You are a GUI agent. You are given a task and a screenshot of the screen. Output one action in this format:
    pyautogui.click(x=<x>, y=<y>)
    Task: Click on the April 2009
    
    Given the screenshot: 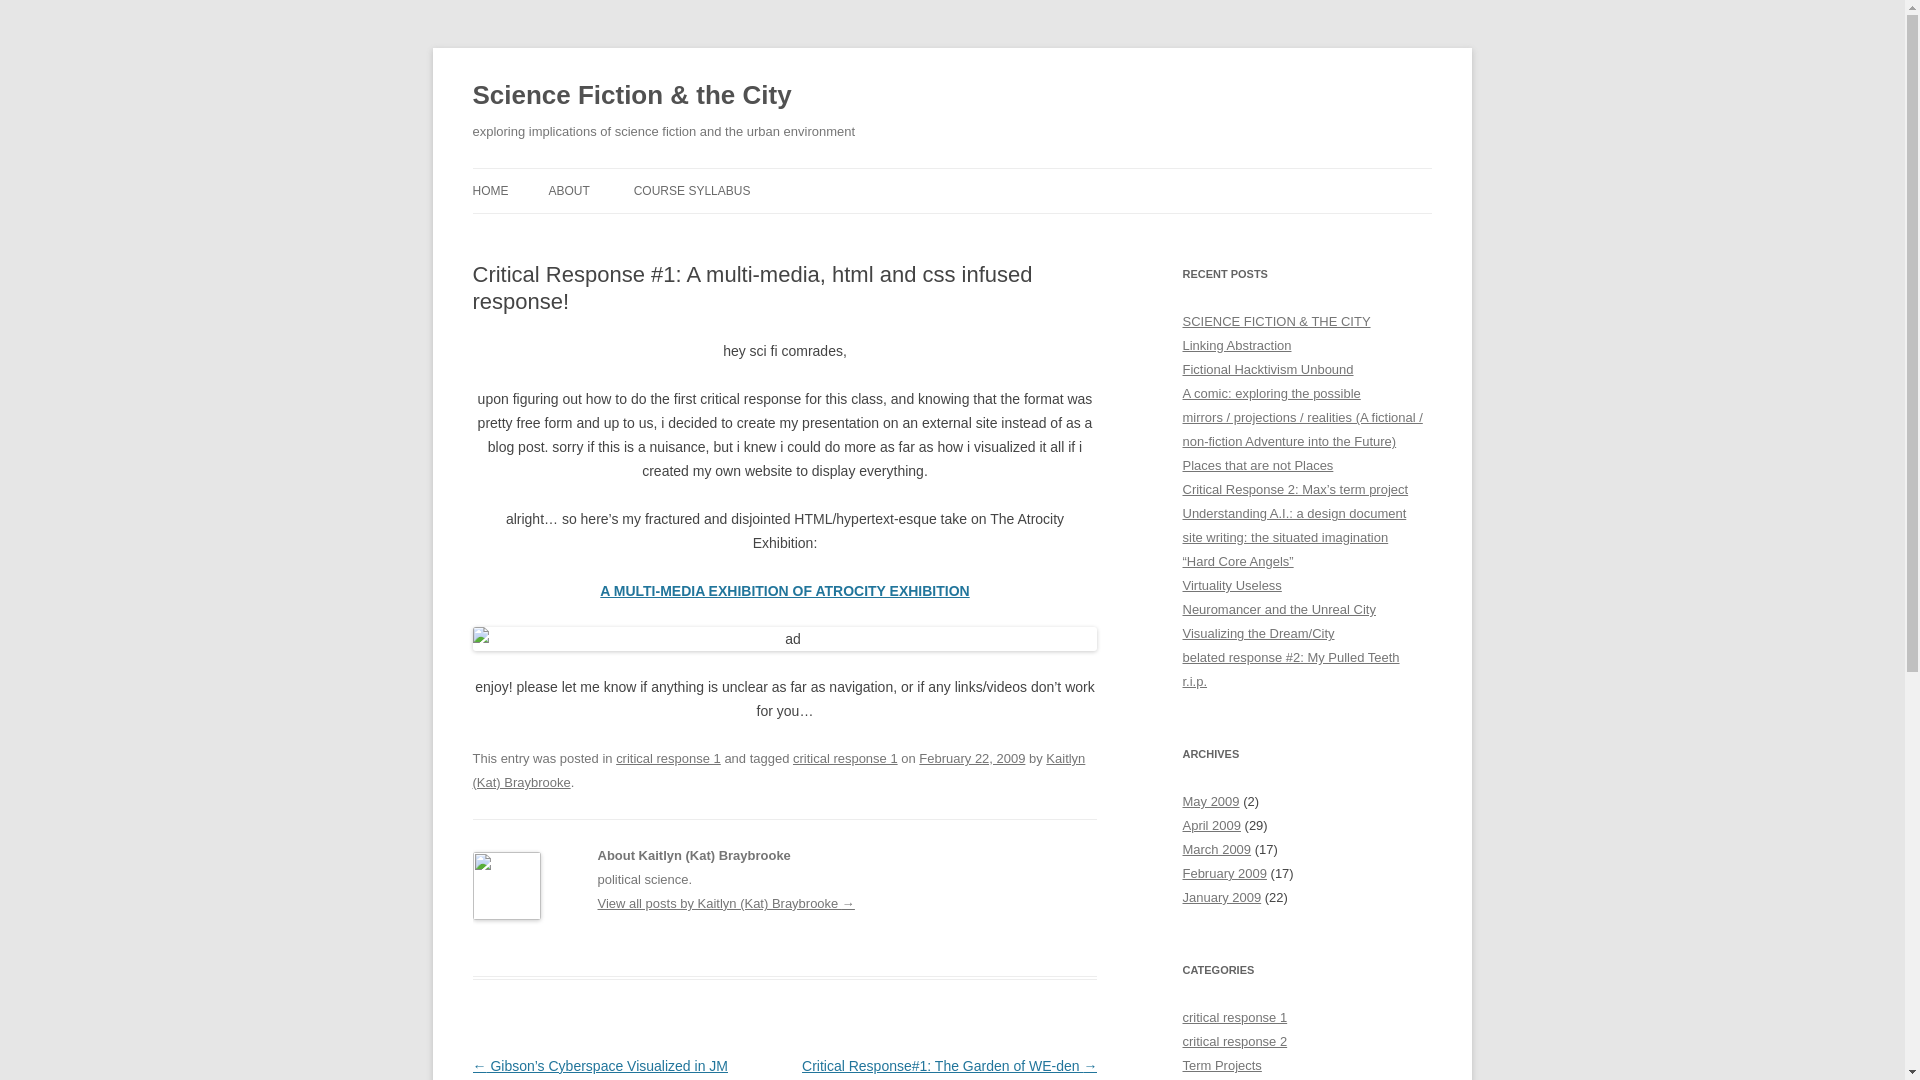 What is the action you would take?
    pyautogui.click(x=1211, y=824)
    